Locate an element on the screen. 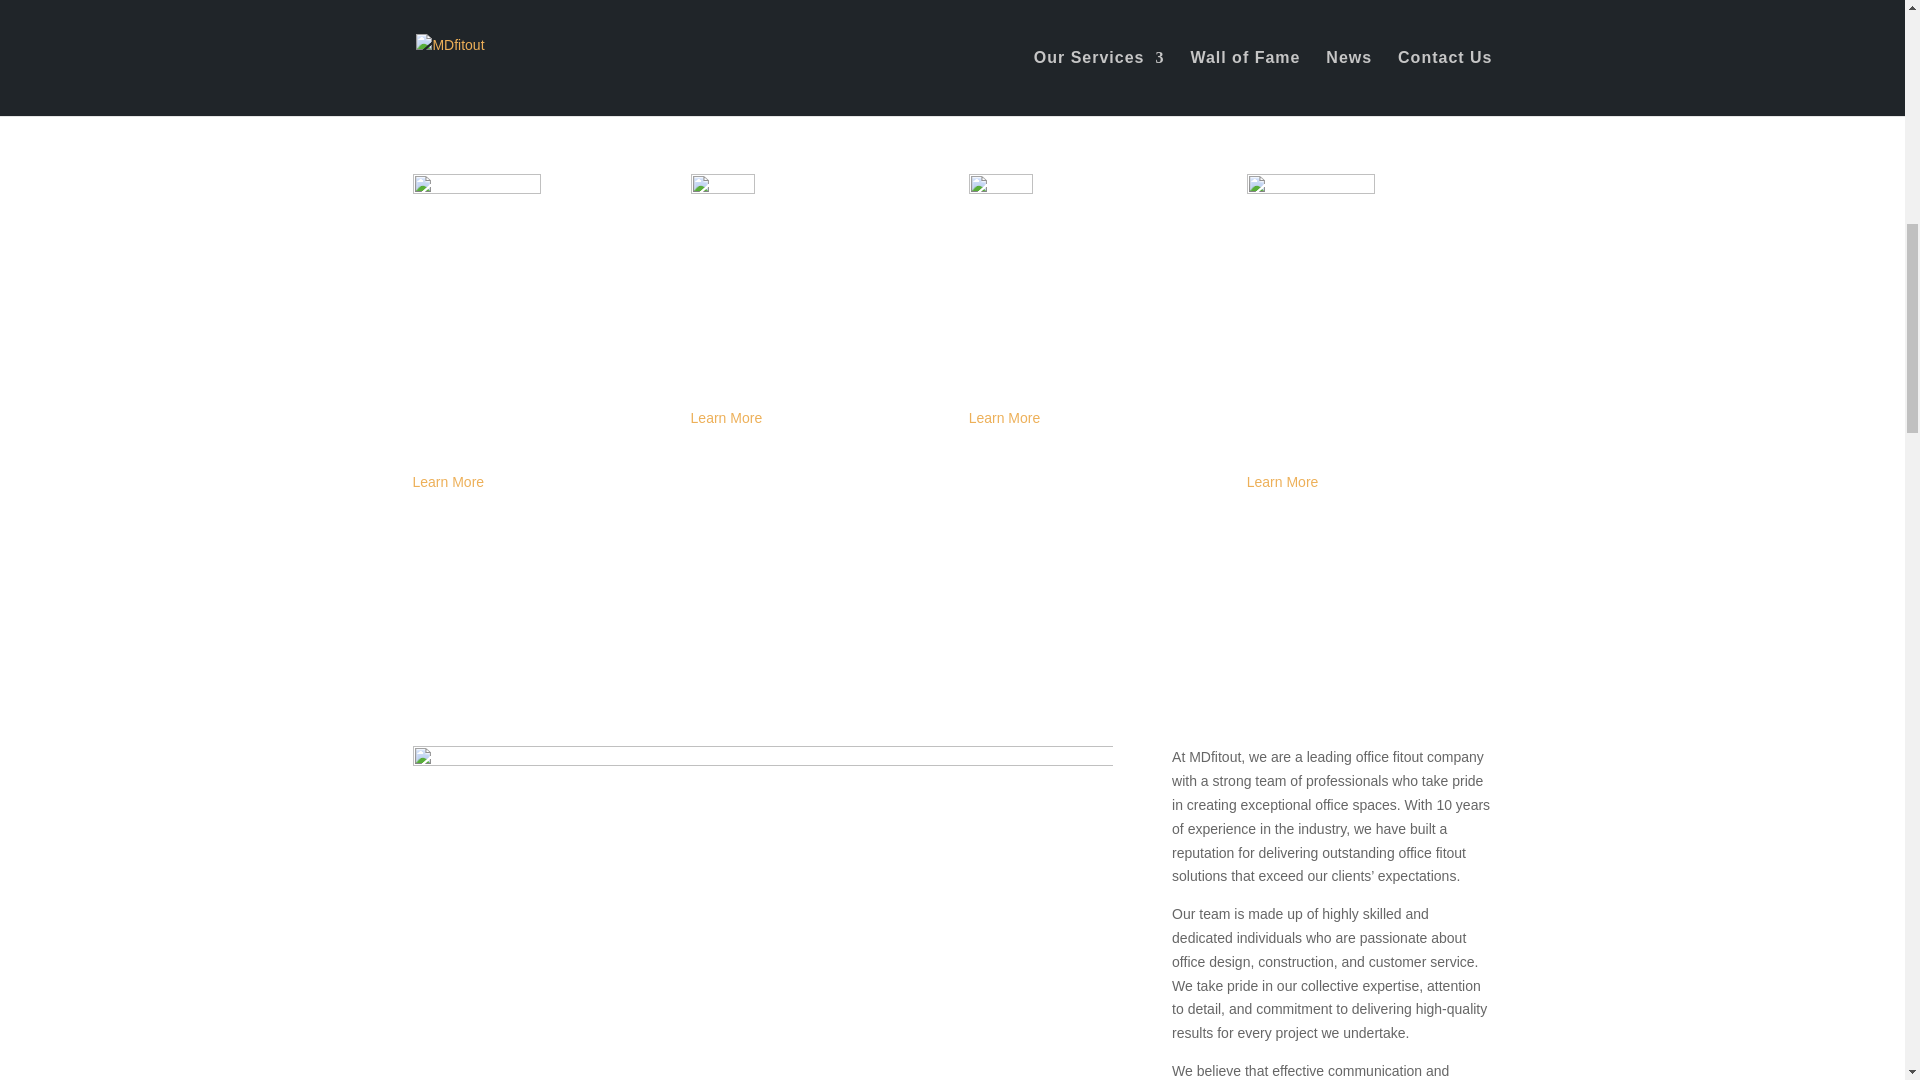  Learn More is located at coordinates (726, 418).